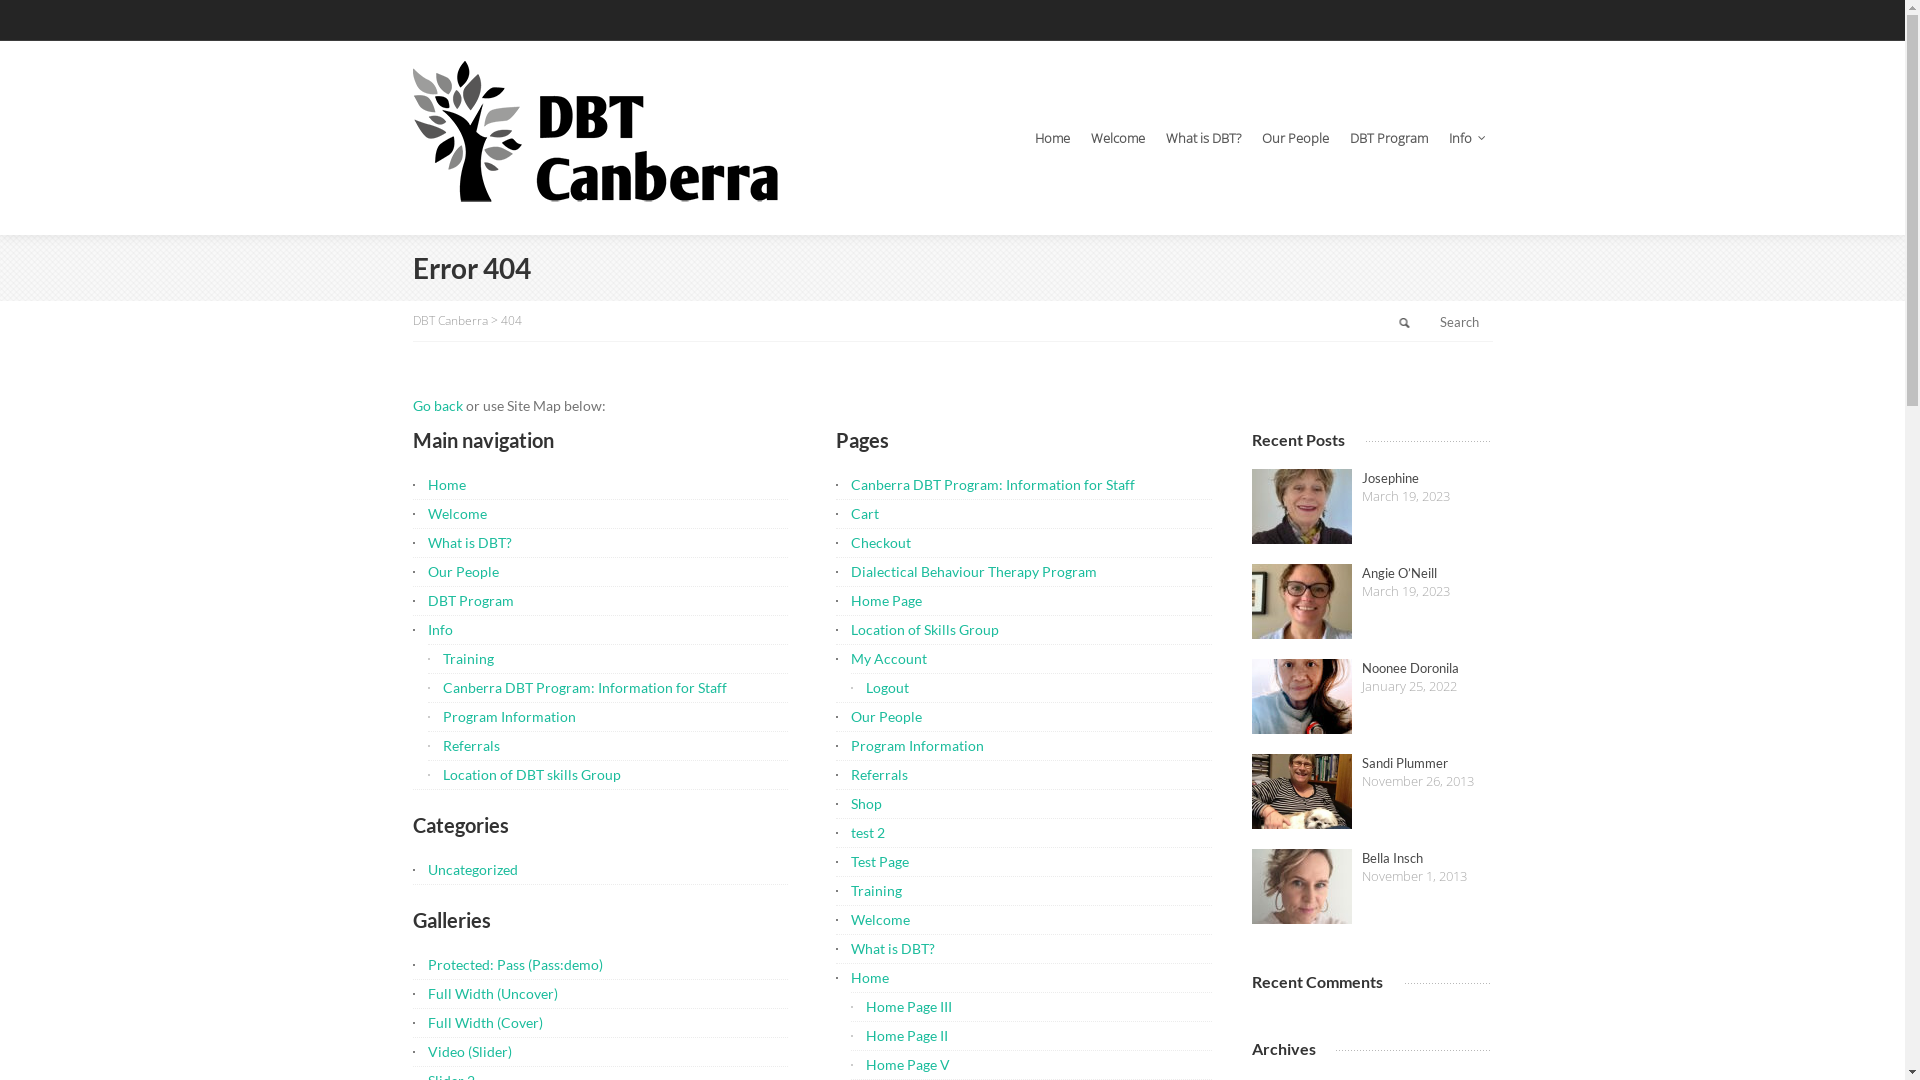 Image resolution: width=1920 pixels, height=1080 pixels. What do you see at coordinates (486, 1022) in the screenshot?
I see `Full Width (Cover)` at bounding box center [486, 1022].